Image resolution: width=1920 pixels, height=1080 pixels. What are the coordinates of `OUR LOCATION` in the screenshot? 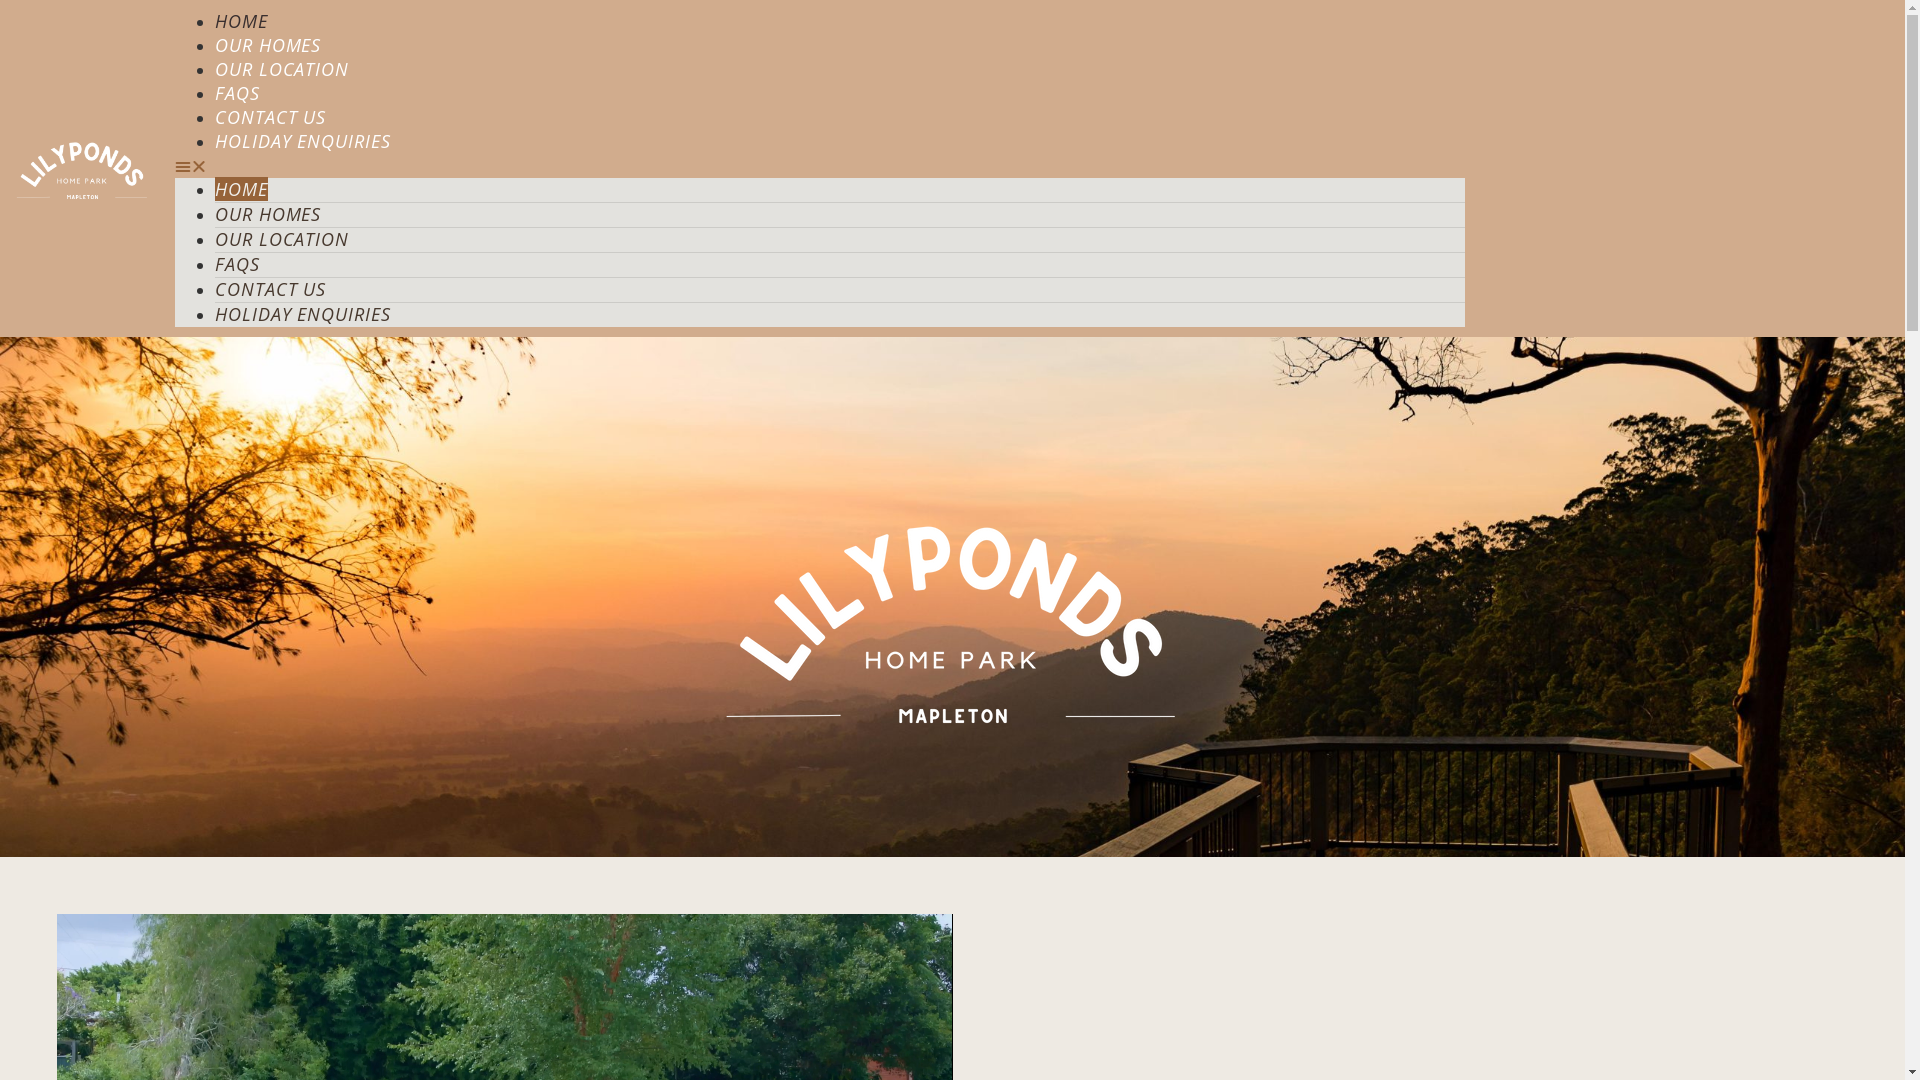 It's located at (282, 239).